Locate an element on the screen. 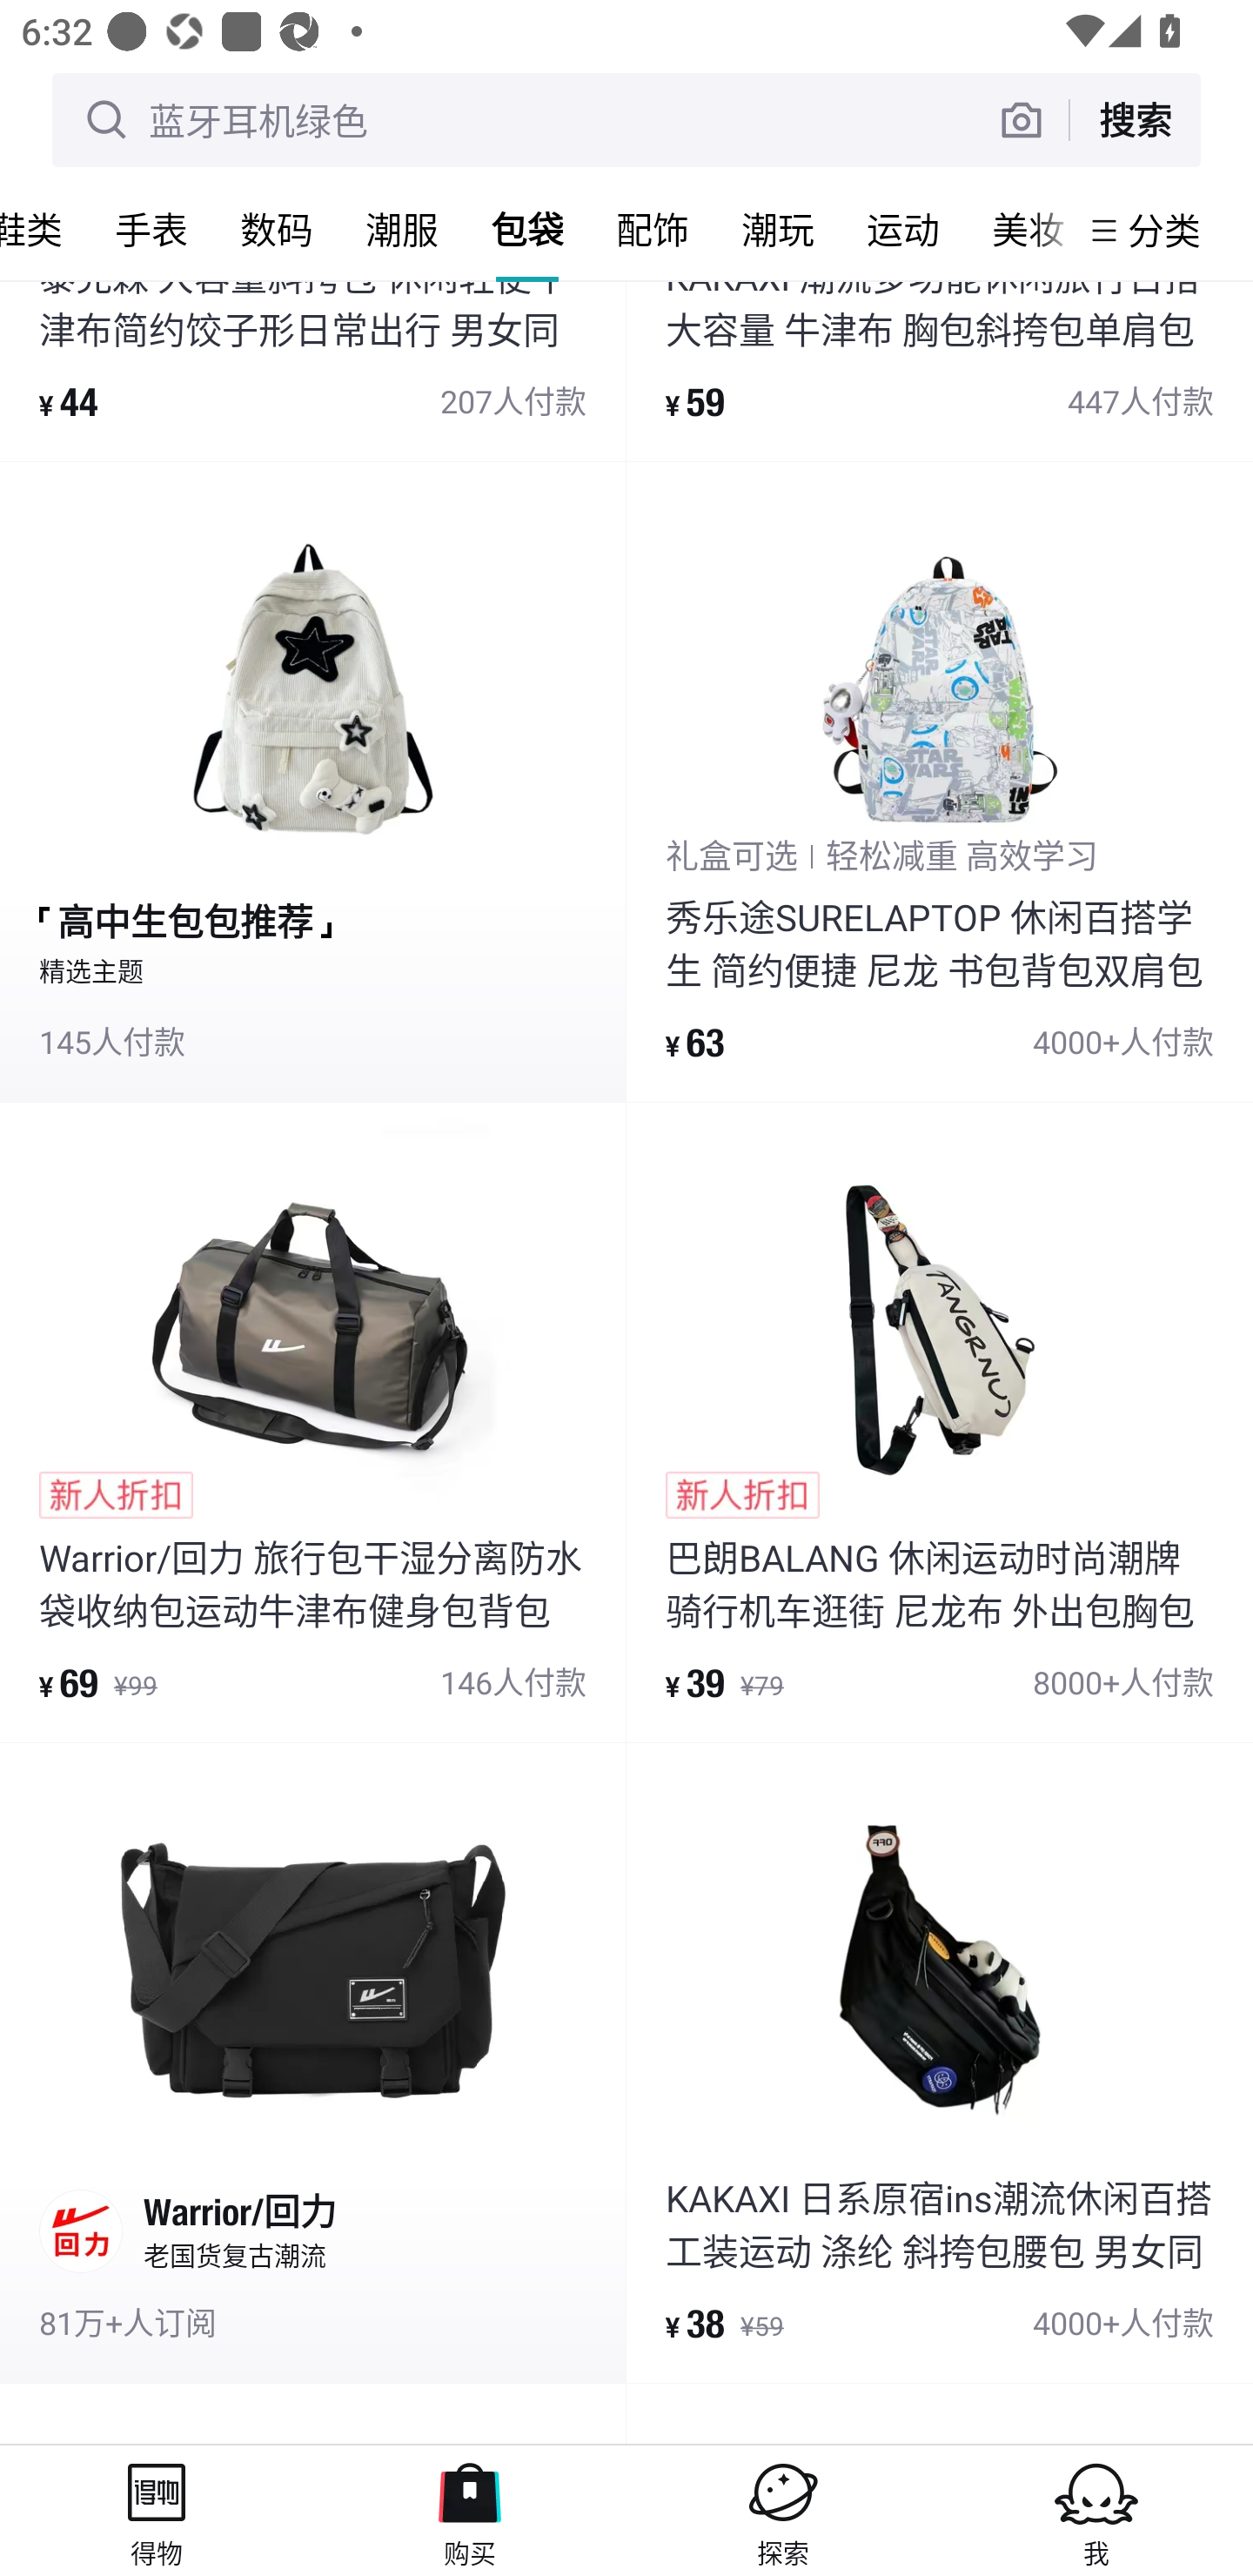 This screenshot has height=2576, width=1253. 鞋类 is located at coordinates (44, 229).